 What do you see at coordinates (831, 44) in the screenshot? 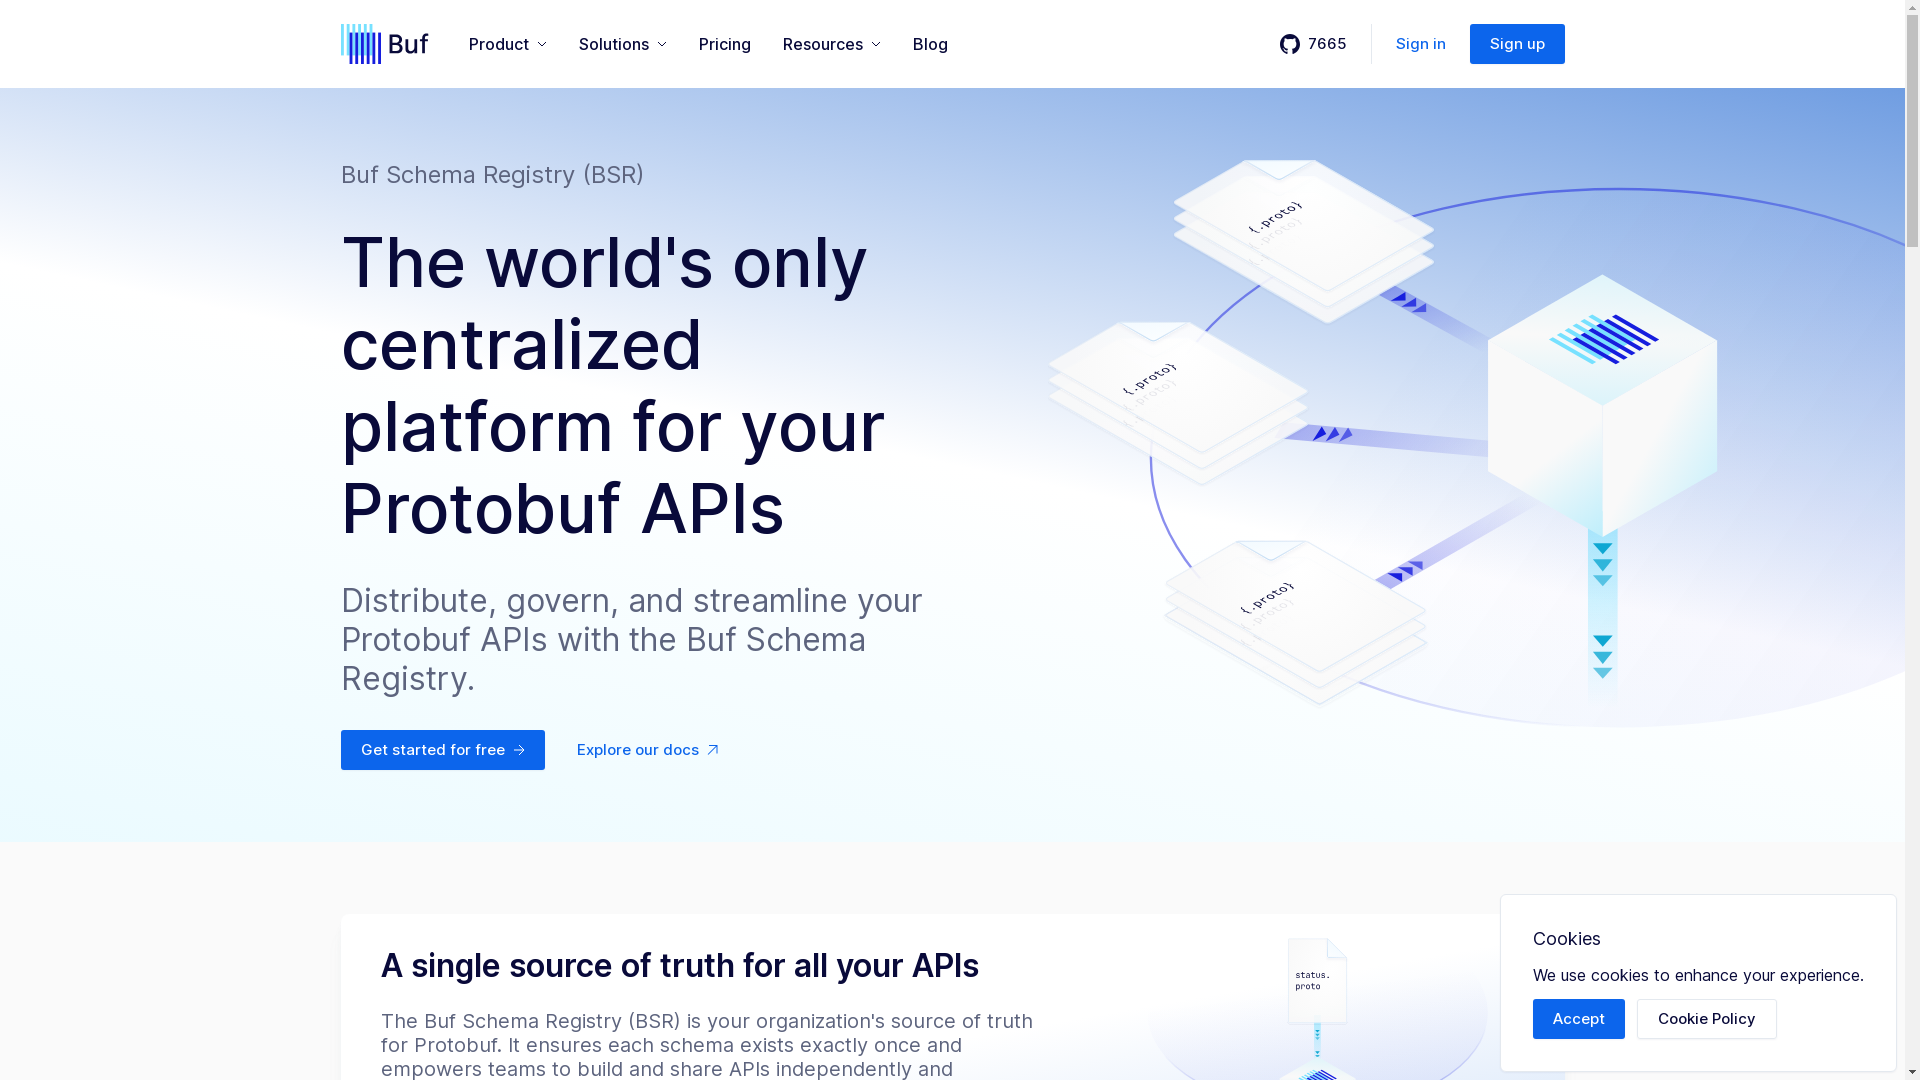
I see `Resources` at bounding box center [831, 44].